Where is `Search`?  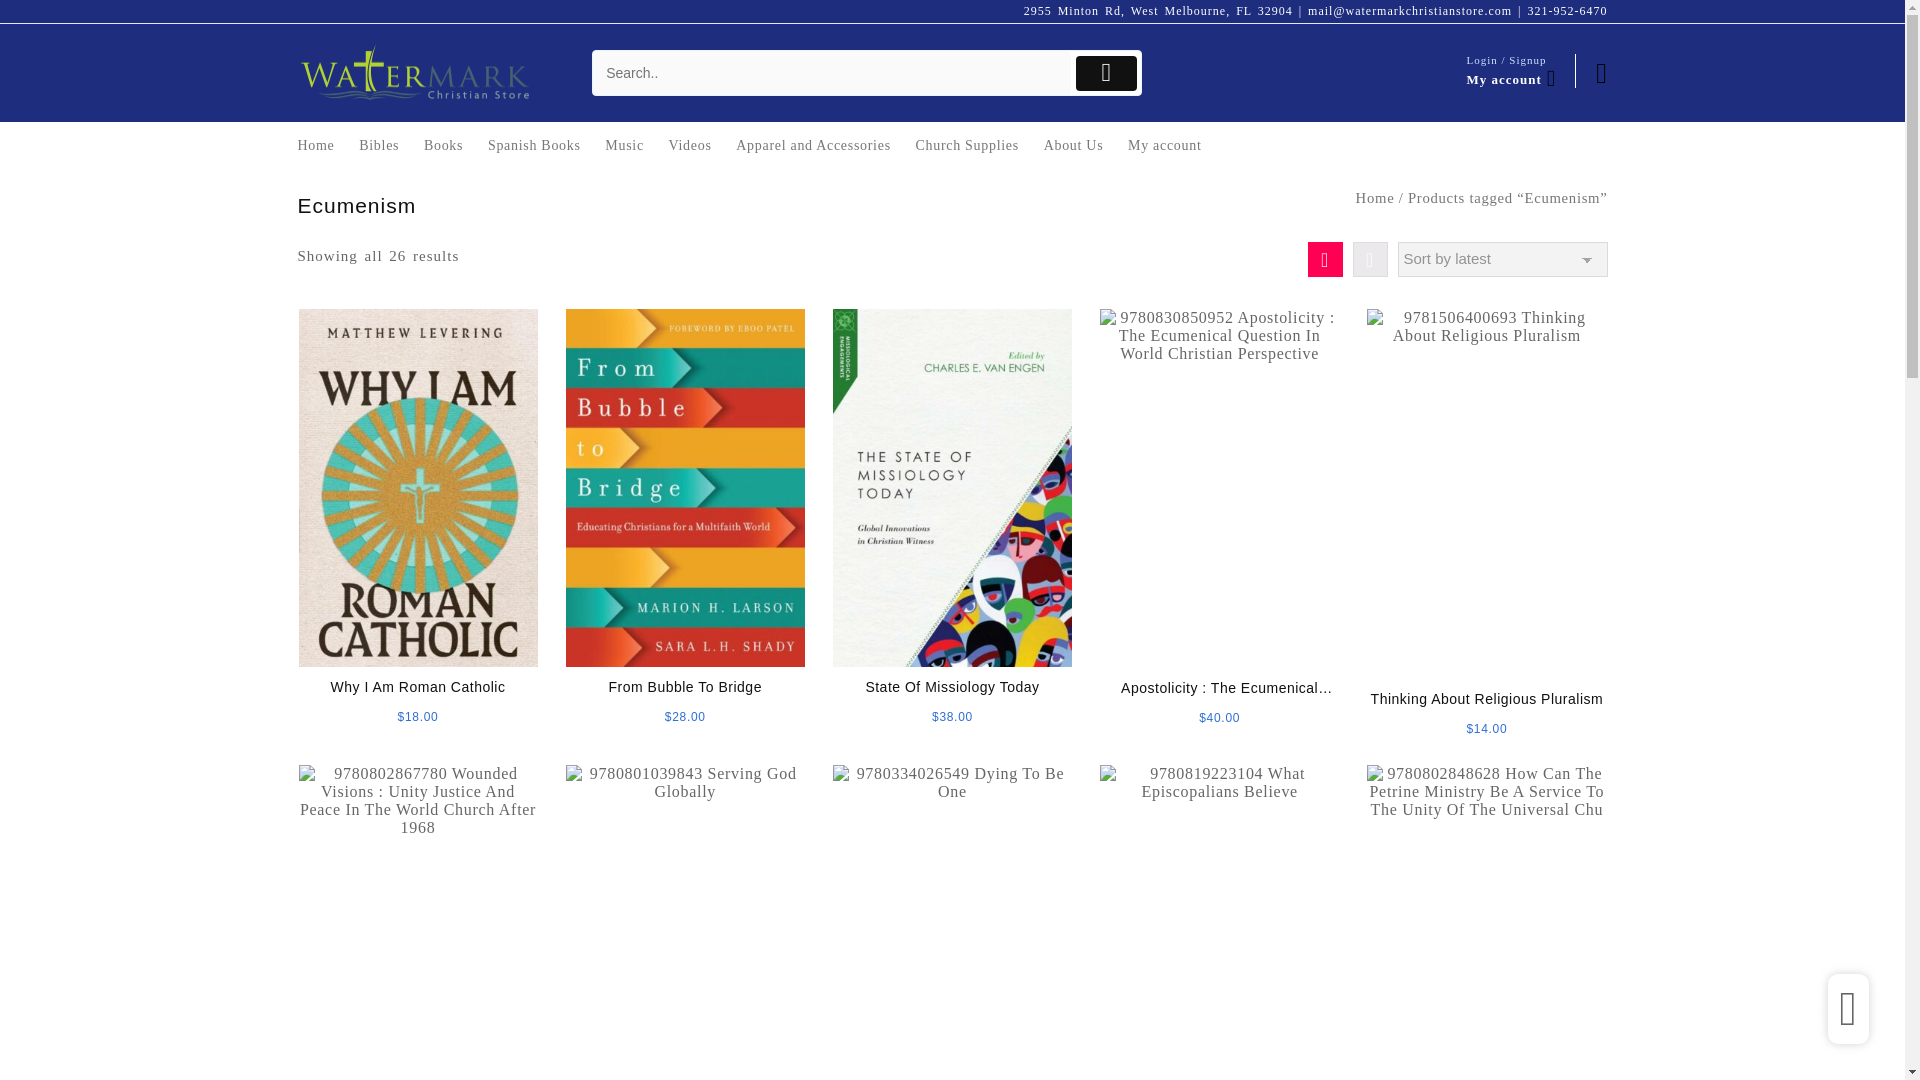 Search is located at coordinates (832, 73).